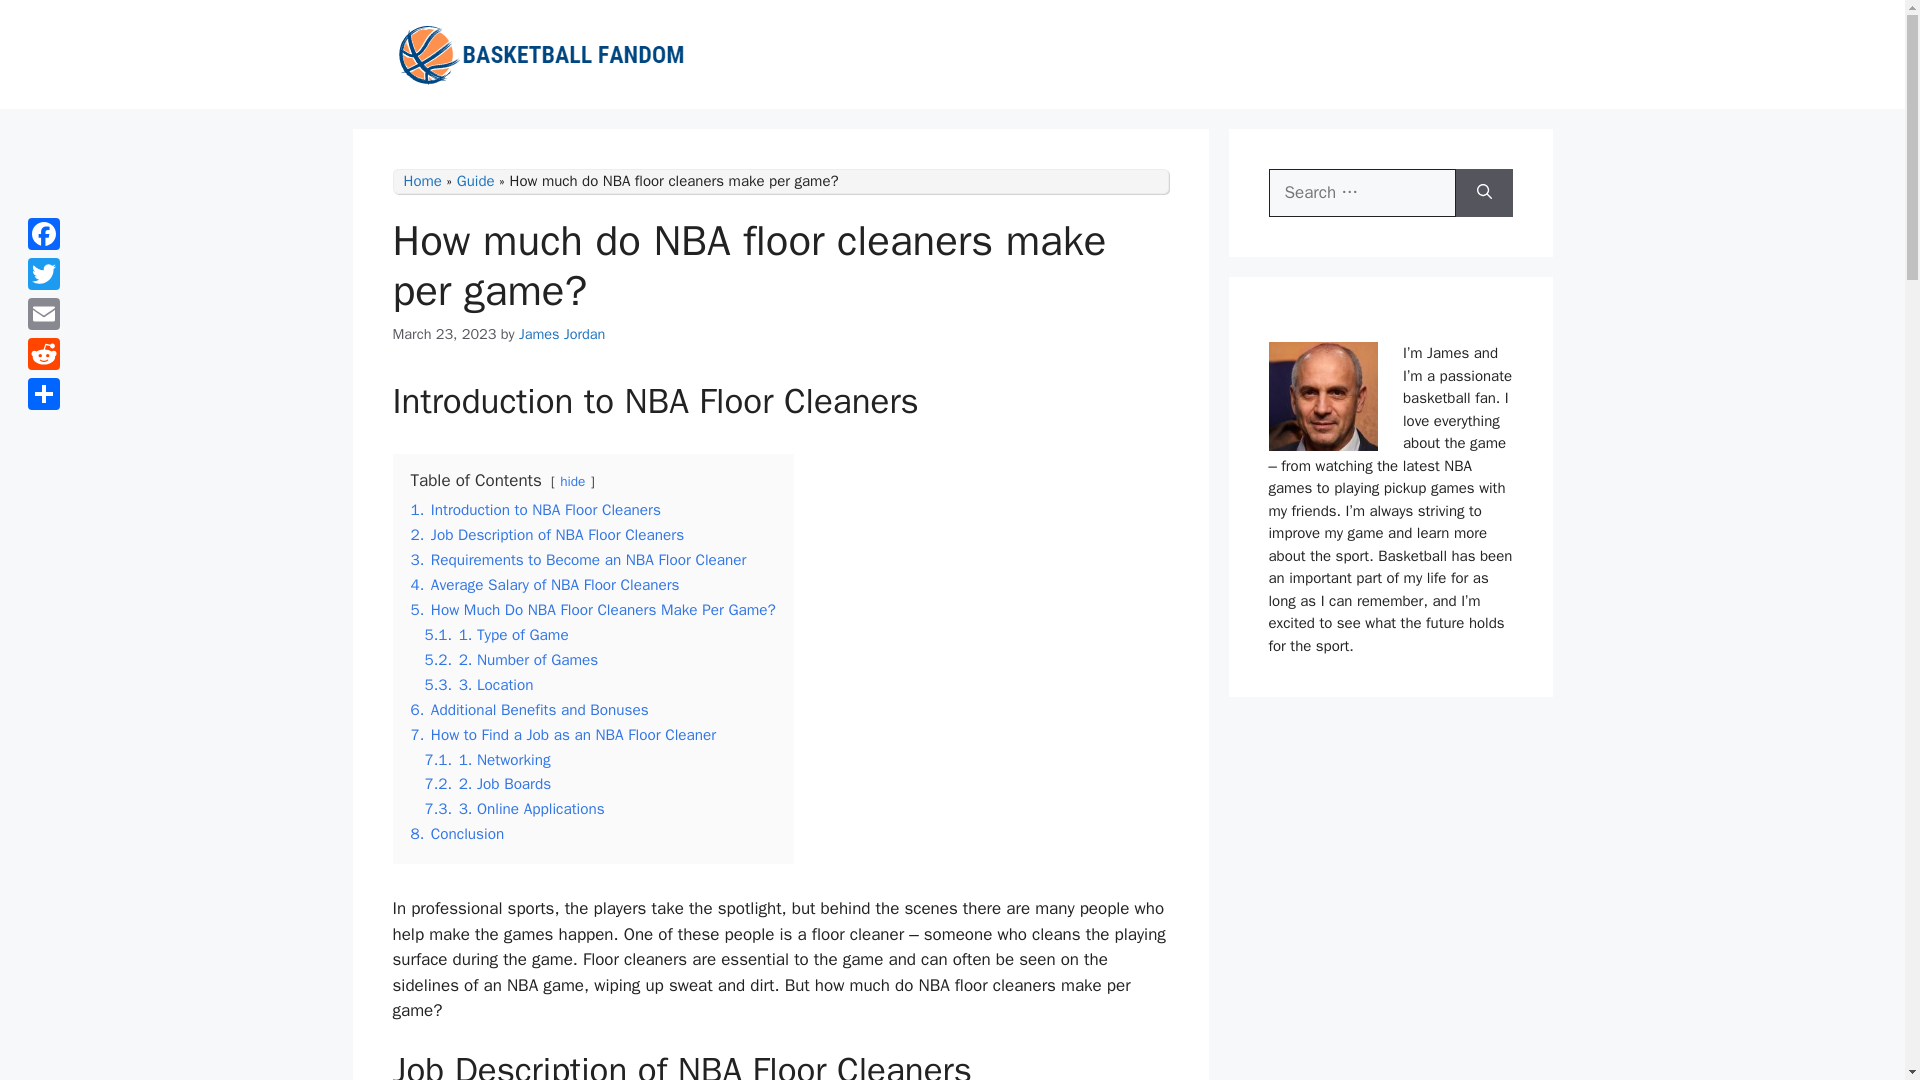  What do you see at coordinates (43, 313) in the screenshot?
I see `Email` at bounding box center [43, 313].